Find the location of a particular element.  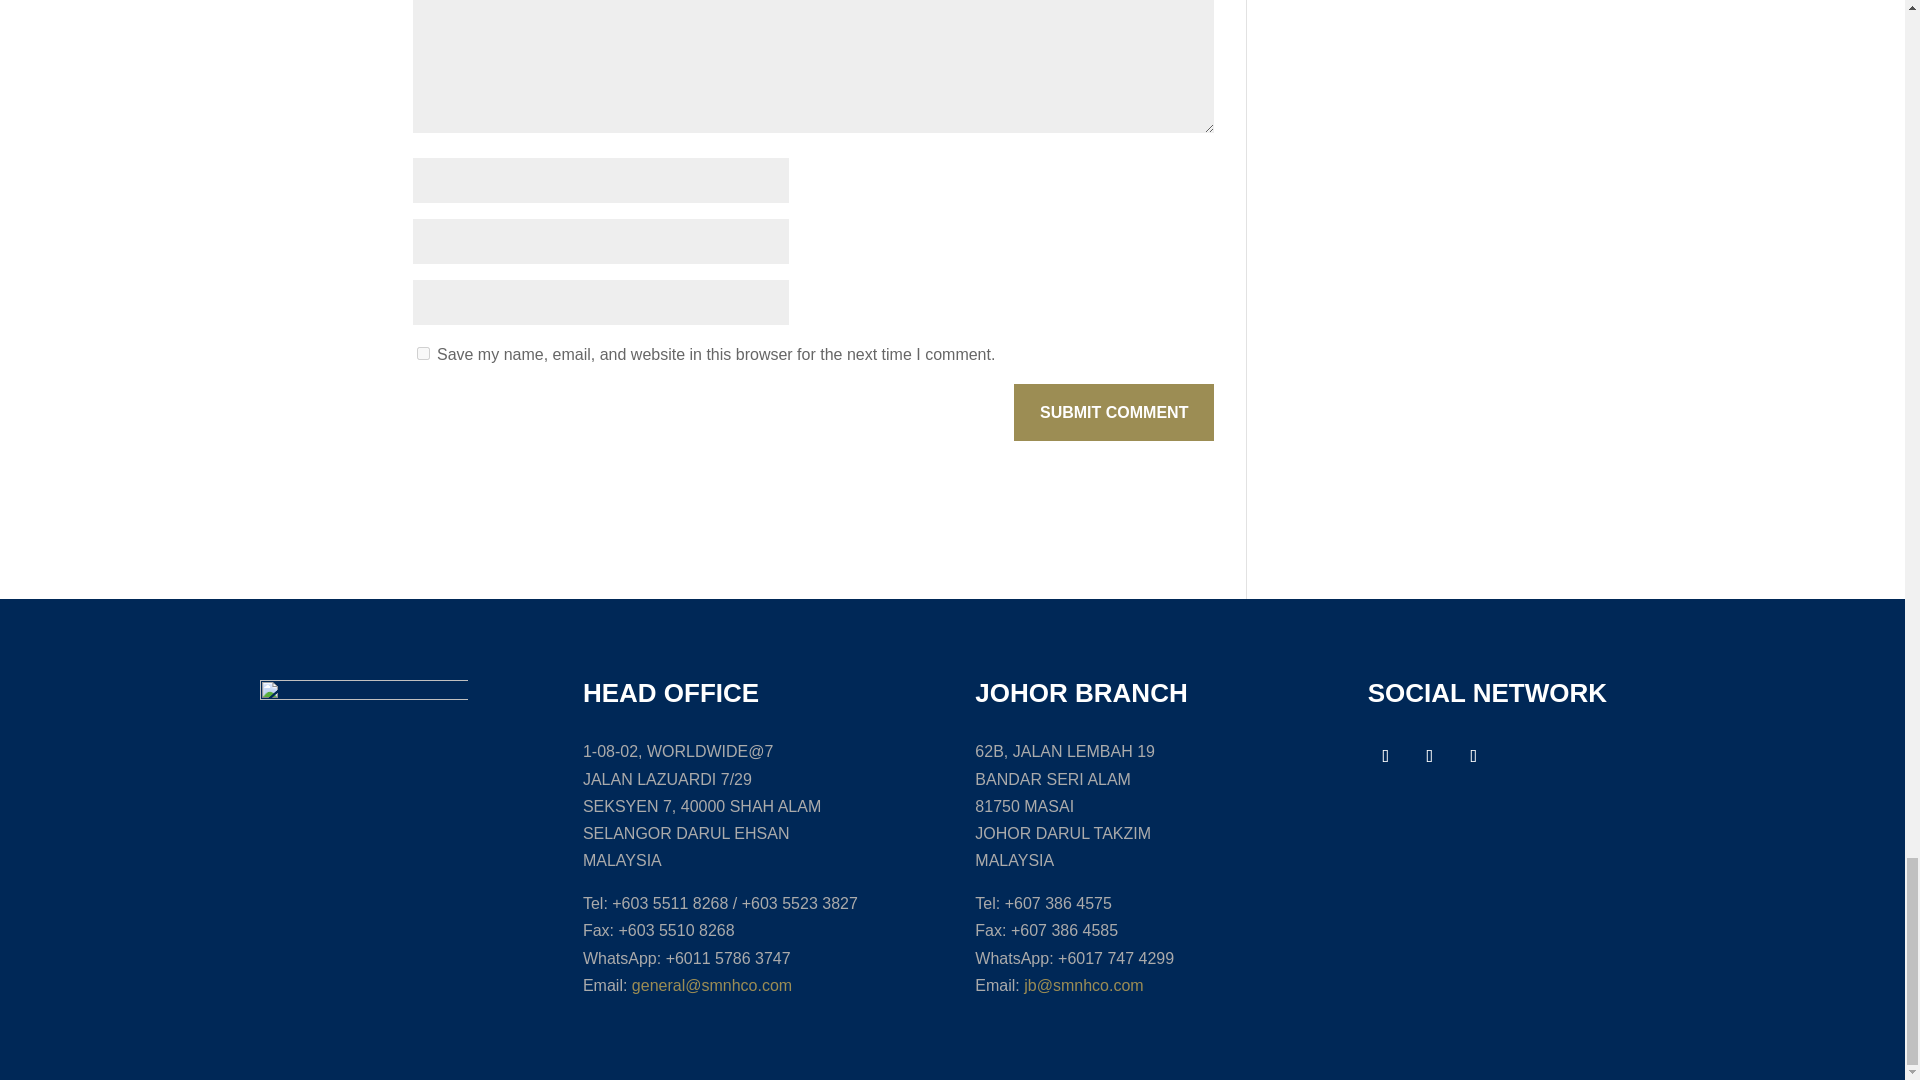

Follow on Instagram is located at coordinates (1473, 756).